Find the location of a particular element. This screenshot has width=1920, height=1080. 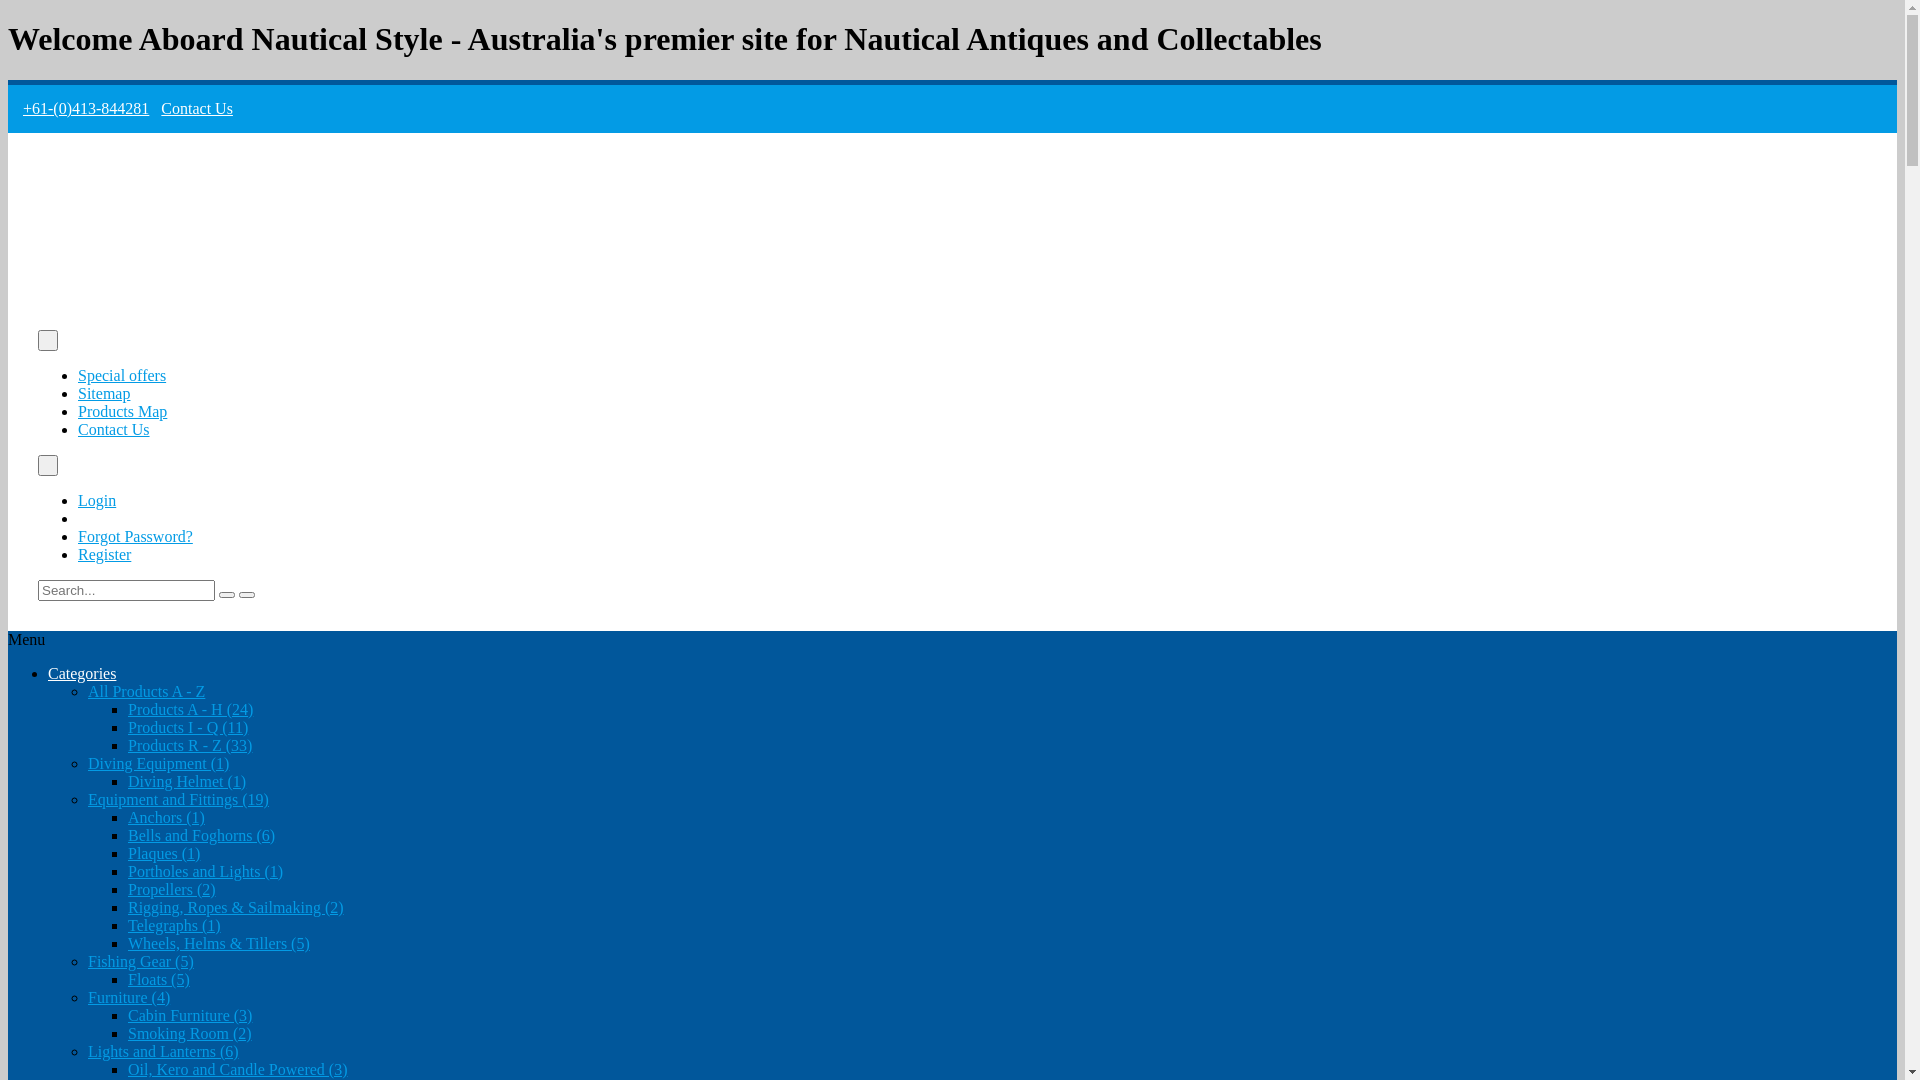

Portholes and Lights (1) is located at coordinates (206, 872).